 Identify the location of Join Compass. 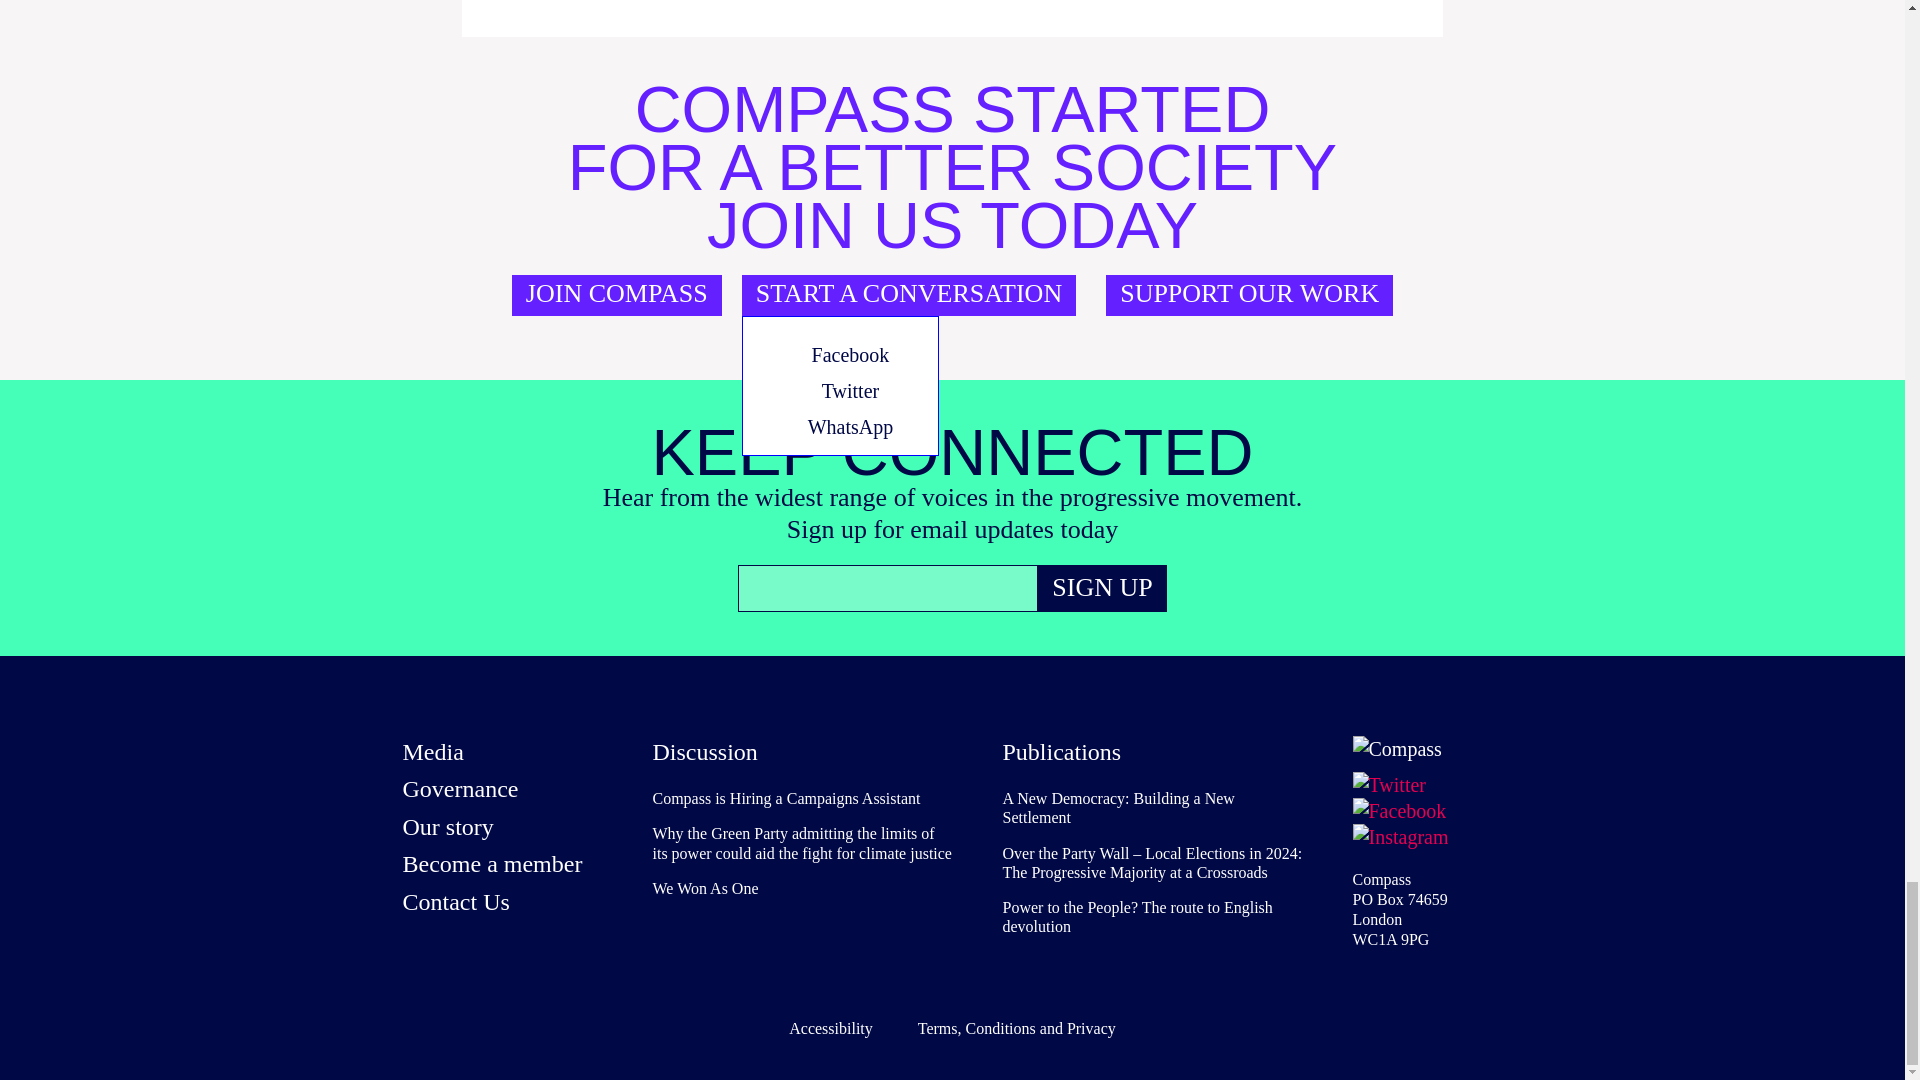
(616, 296).